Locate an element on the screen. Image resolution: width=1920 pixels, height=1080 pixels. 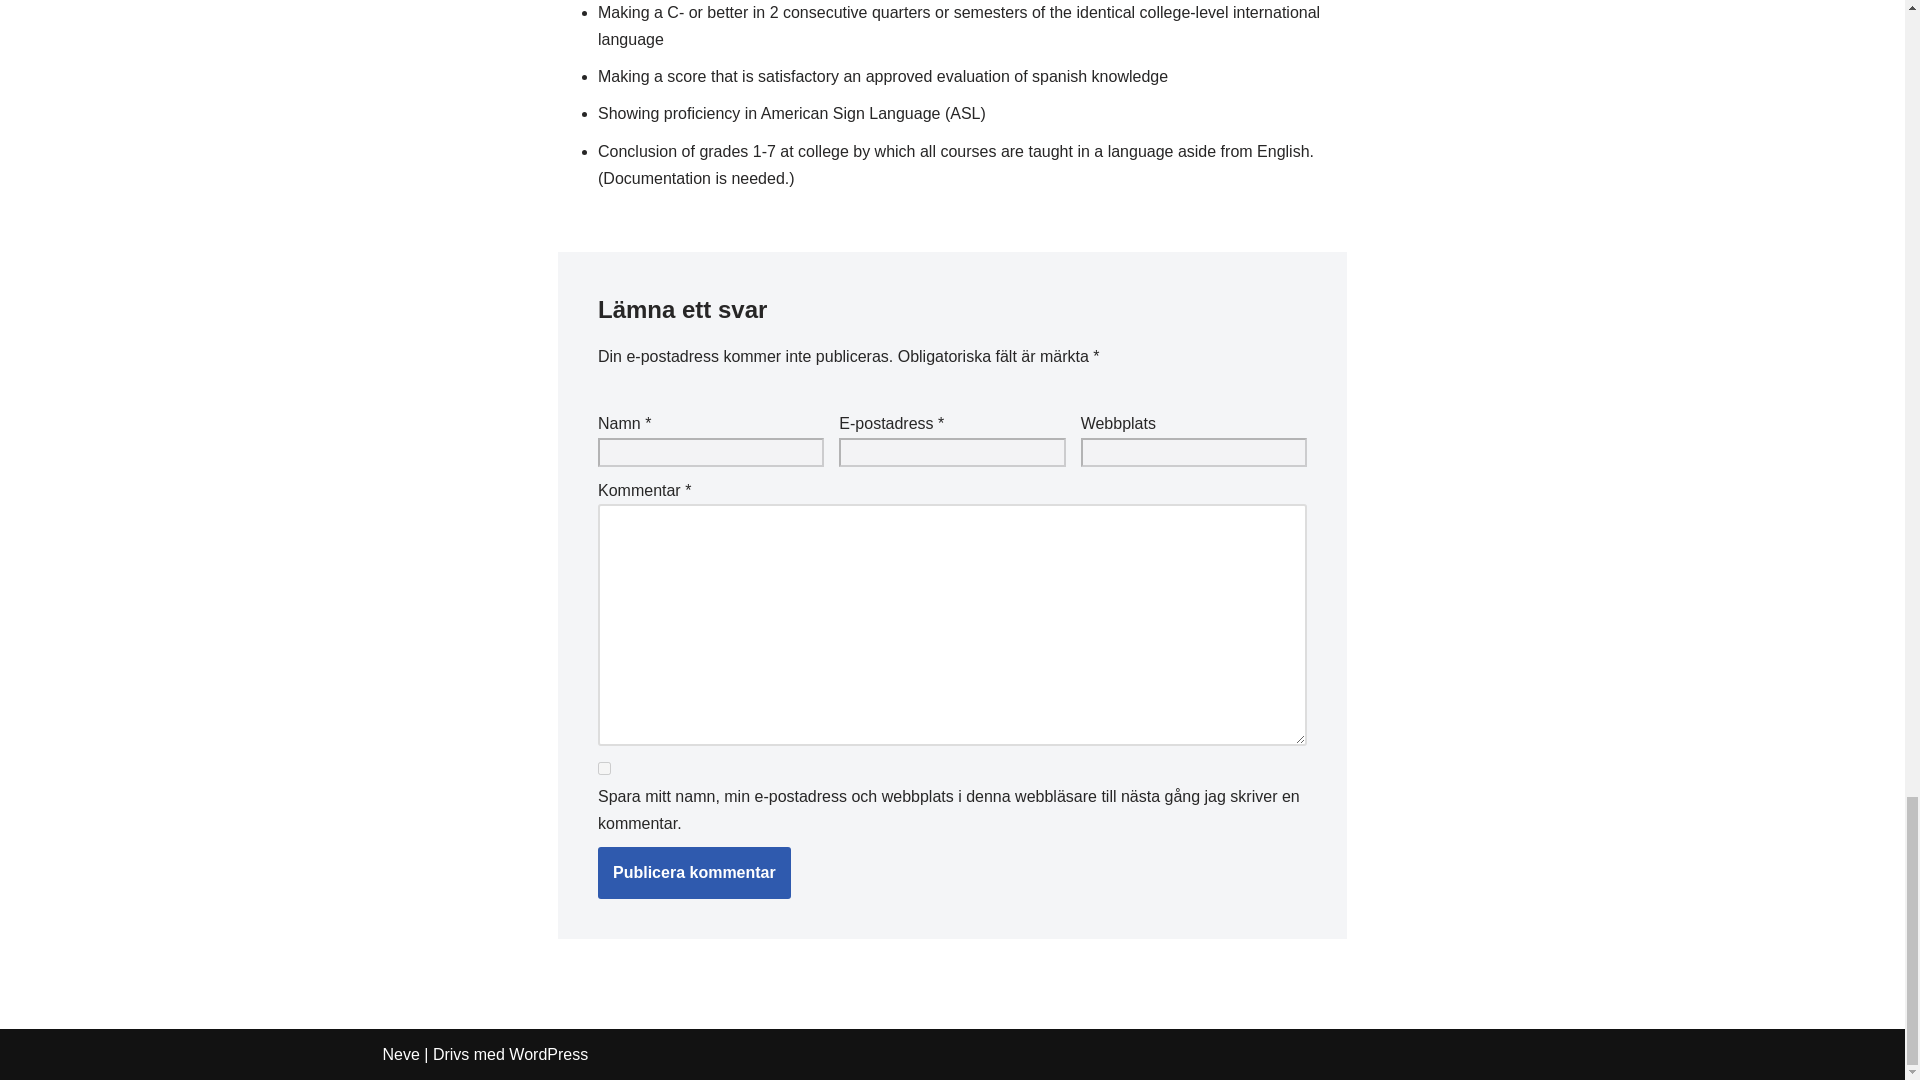
yes is located at coordinates (604, 768).